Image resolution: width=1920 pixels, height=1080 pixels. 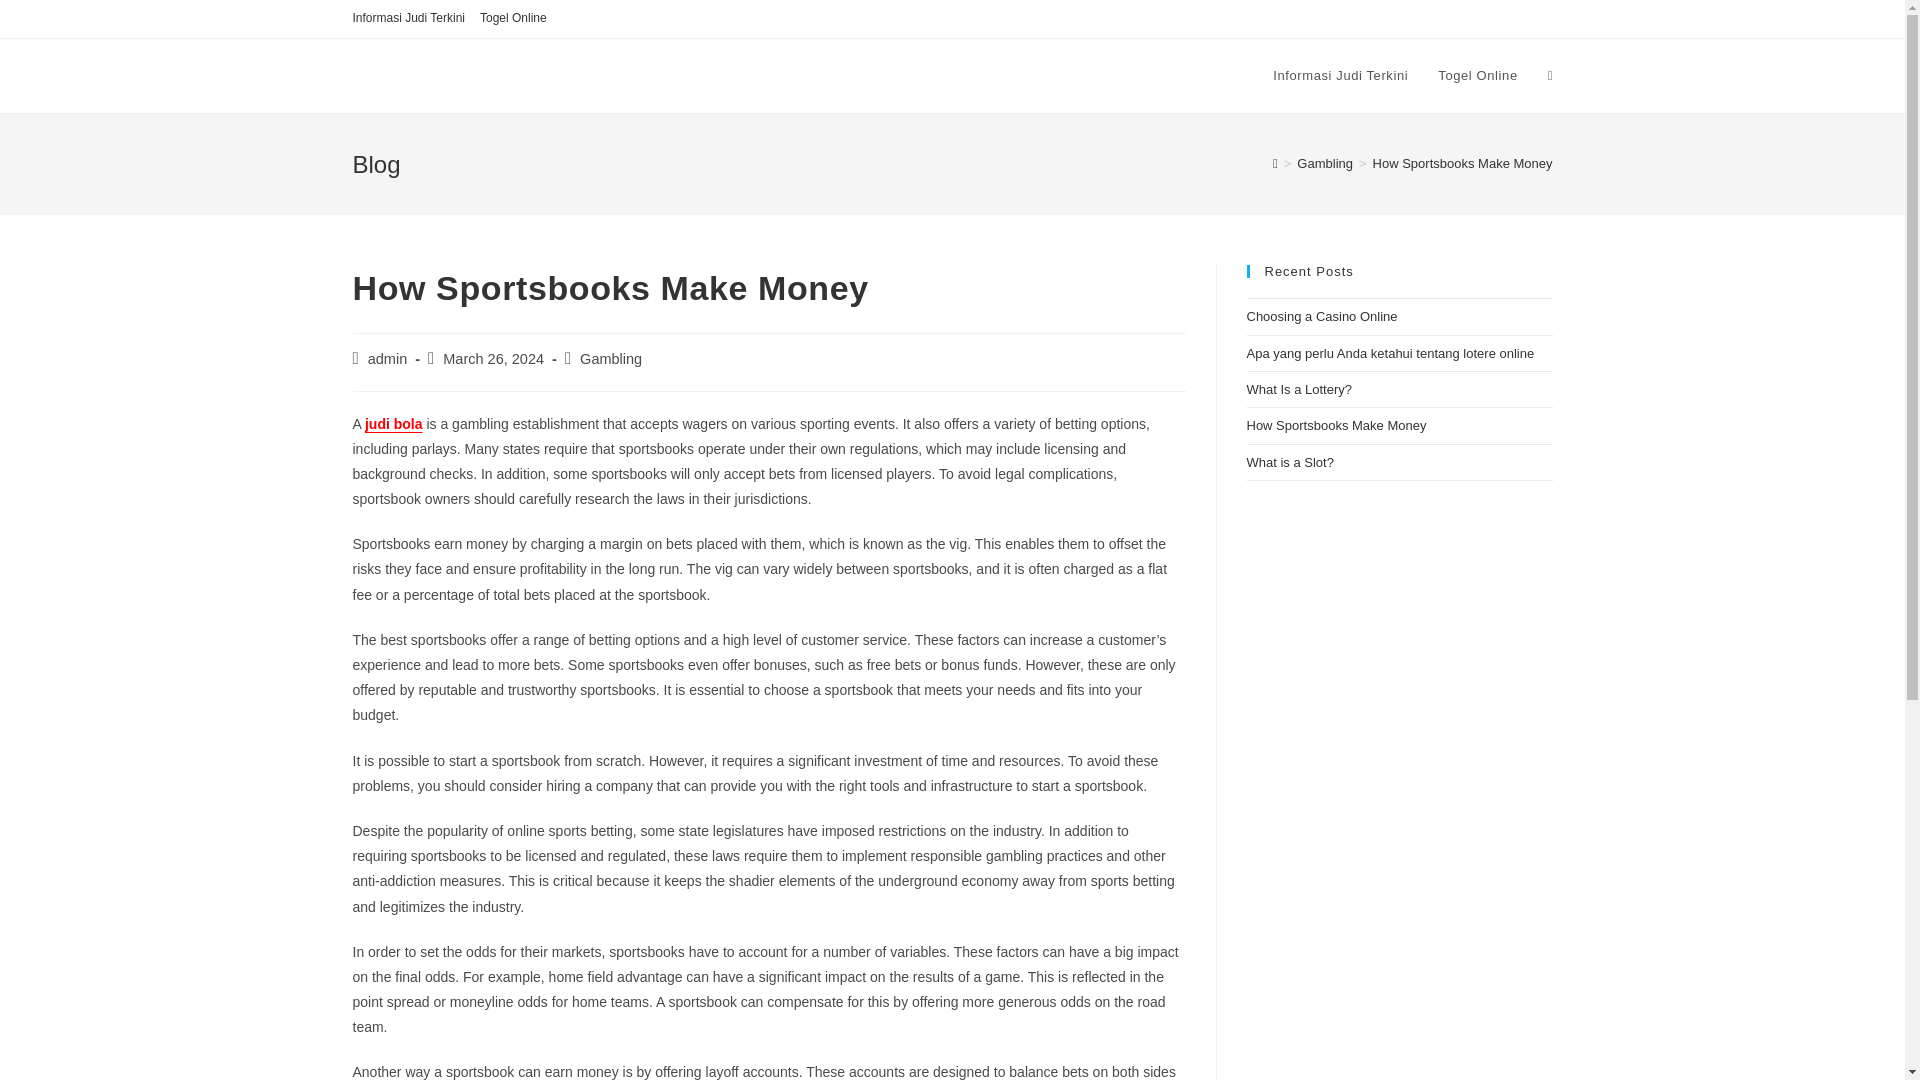 What do you see at coordinates (1325, 162) in the screenshot?
I see `Gambling` at bounding box center [1325, 162].